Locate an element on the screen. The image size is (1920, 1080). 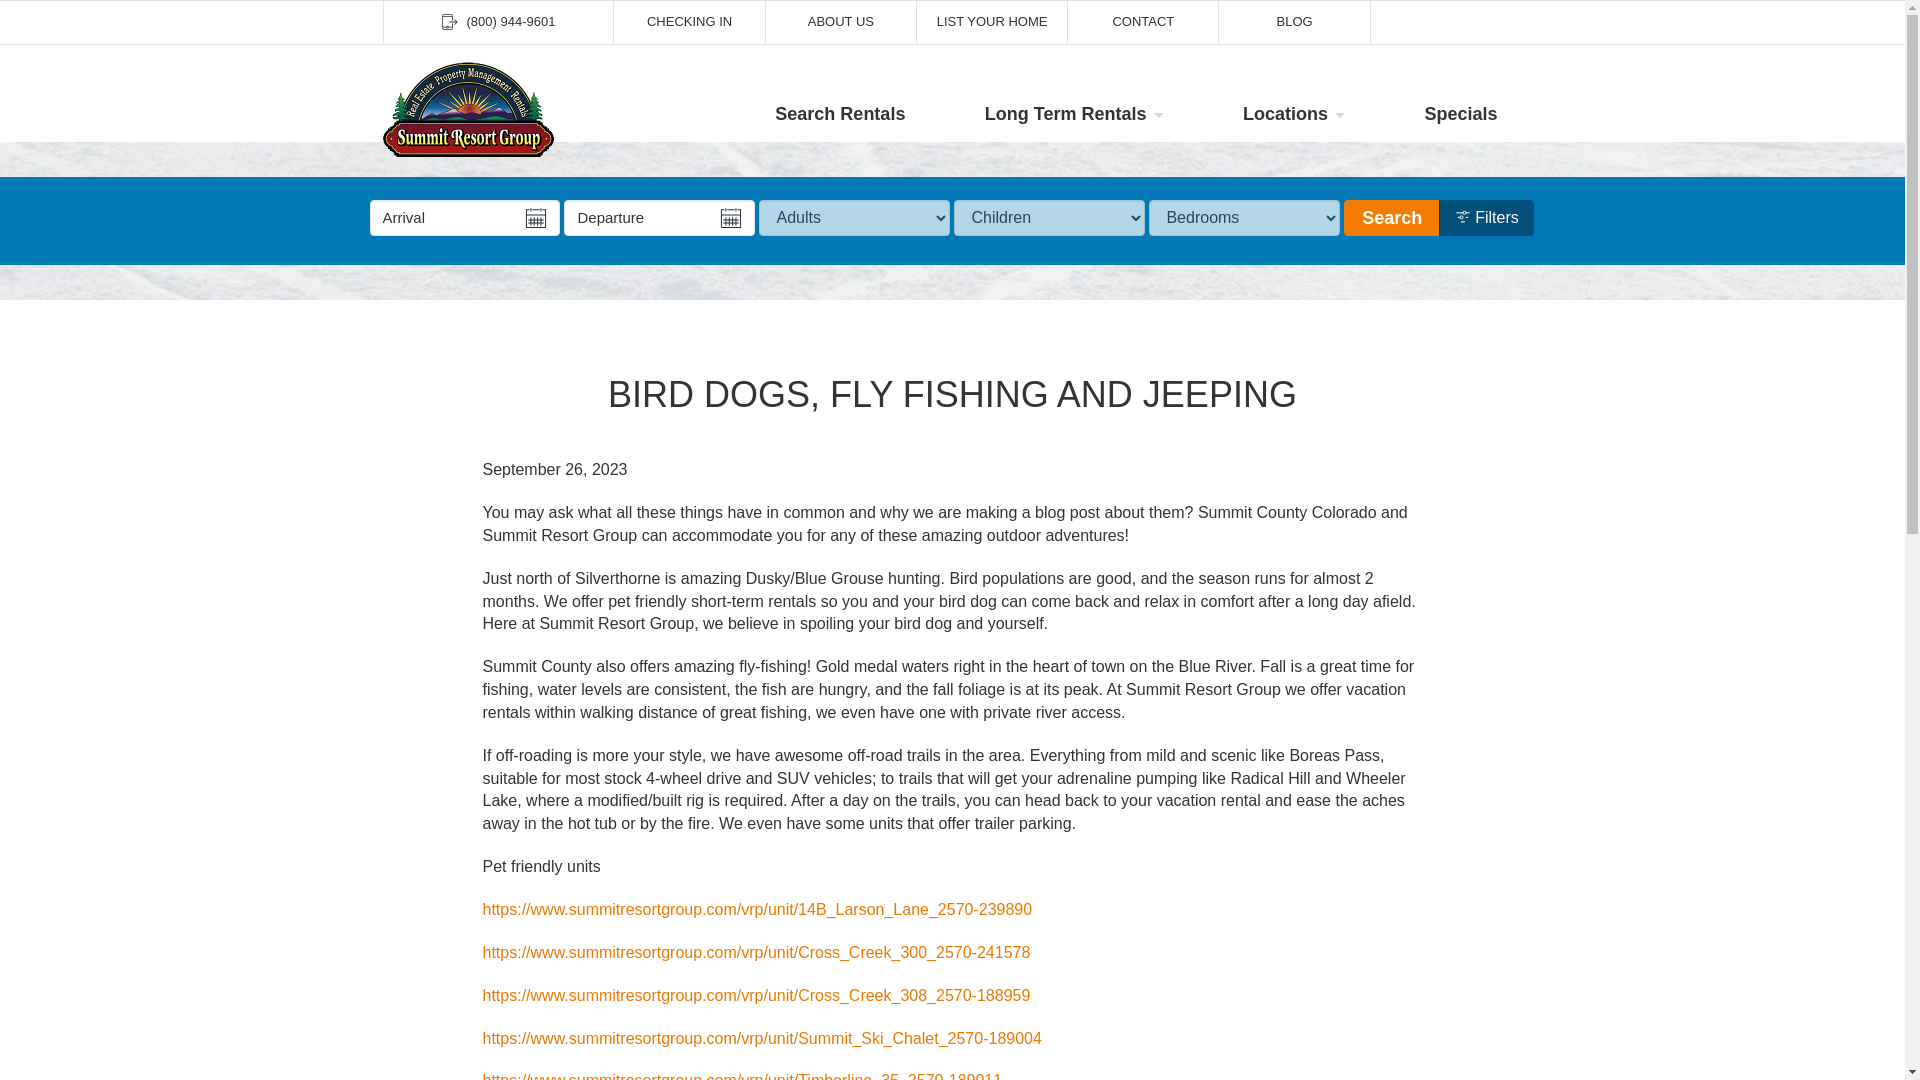
Search is located at coordinates (1392, 218).